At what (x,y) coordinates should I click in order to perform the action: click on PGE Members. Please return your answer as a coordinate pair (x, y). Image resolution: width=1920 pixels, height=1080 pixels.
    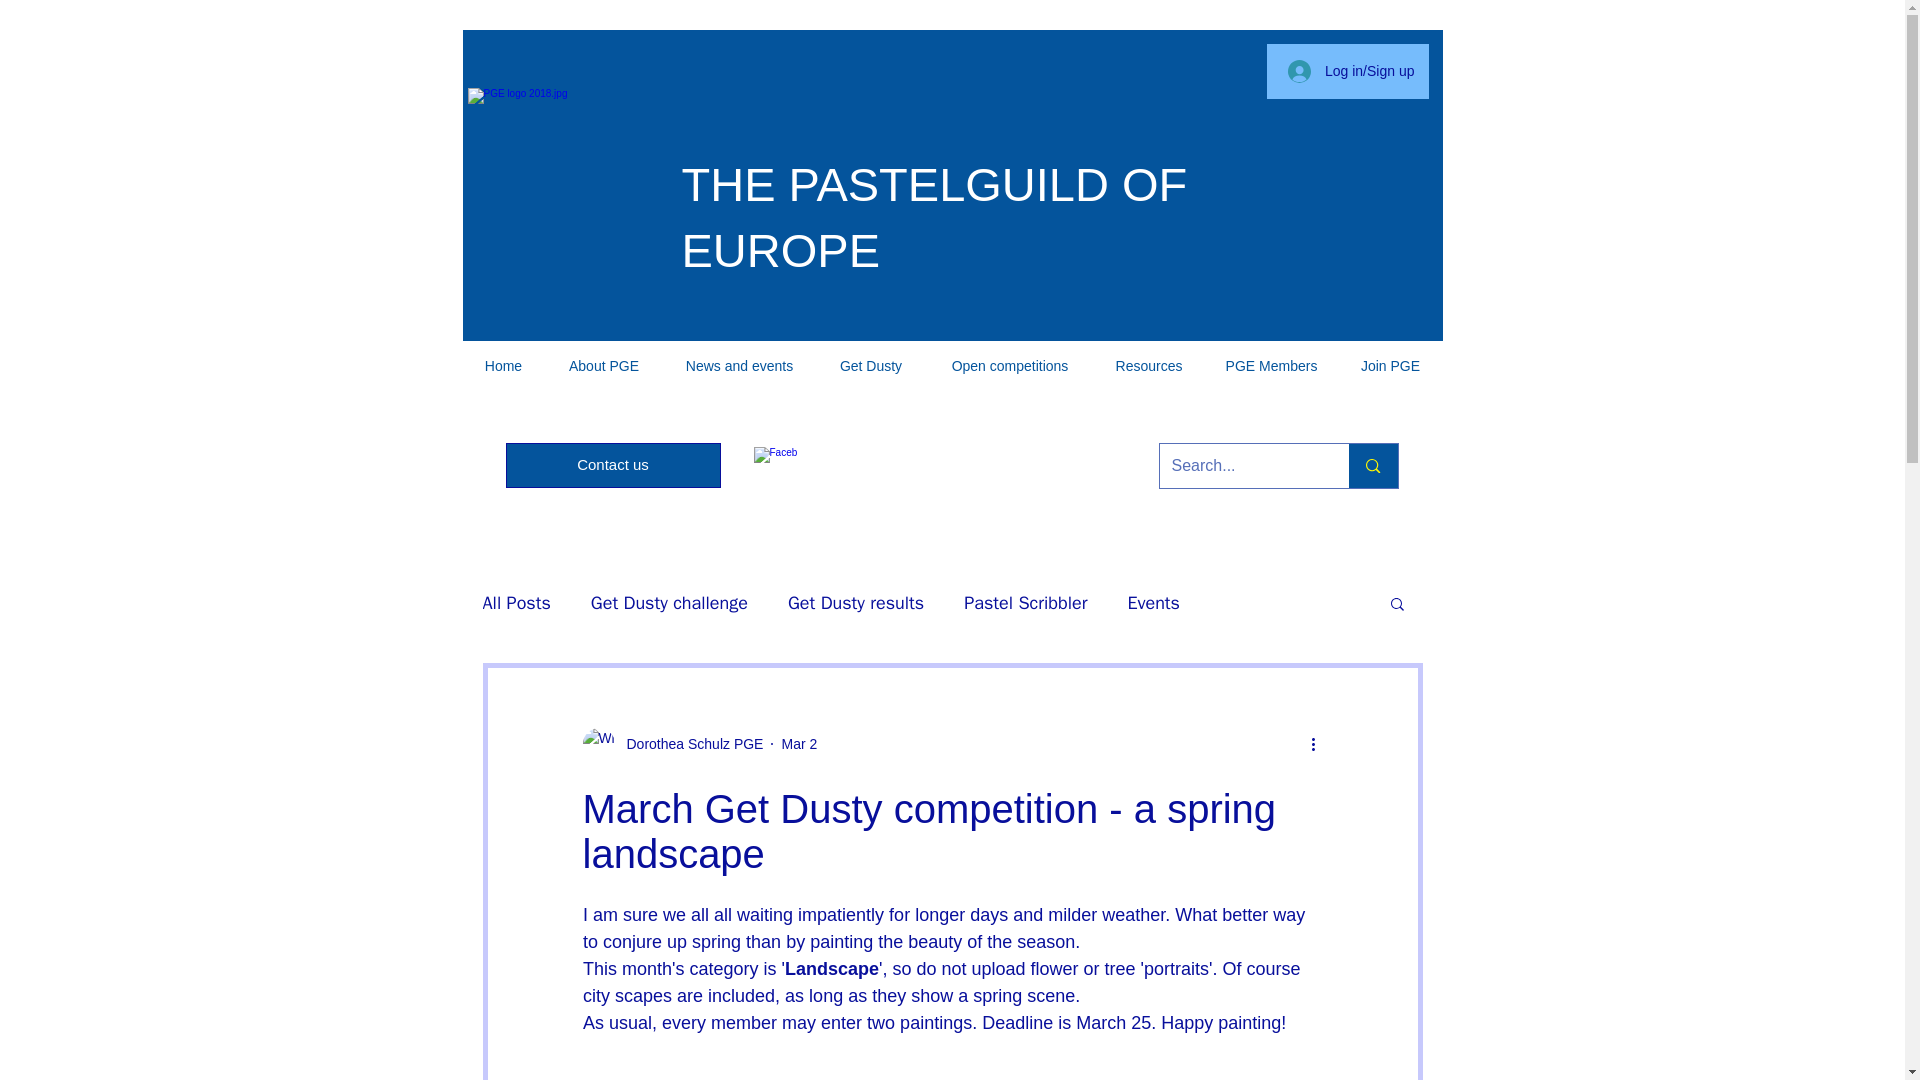
    Looking at the image, I should click on (1272, 366).